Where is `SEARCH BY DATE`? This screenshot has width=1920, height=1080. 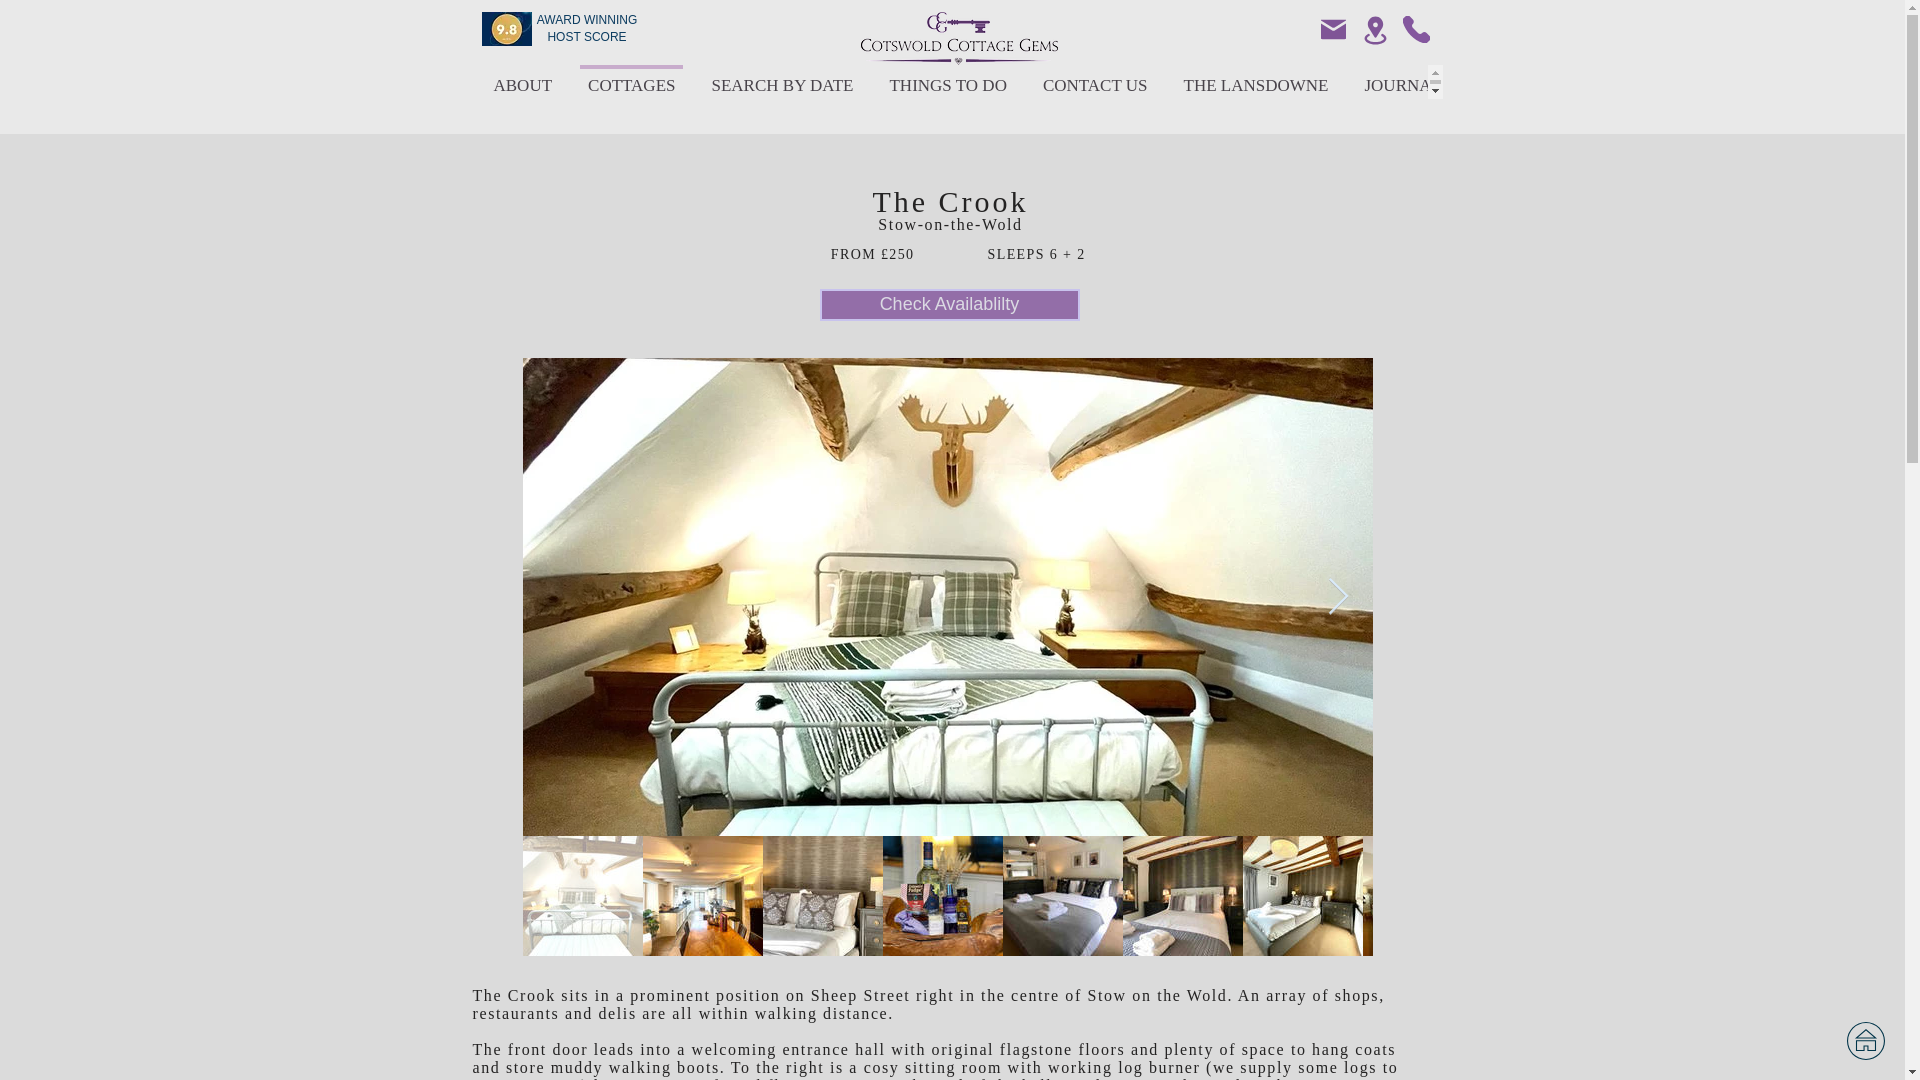 SEARCH BY DATE is located at coordinates (782, 82).